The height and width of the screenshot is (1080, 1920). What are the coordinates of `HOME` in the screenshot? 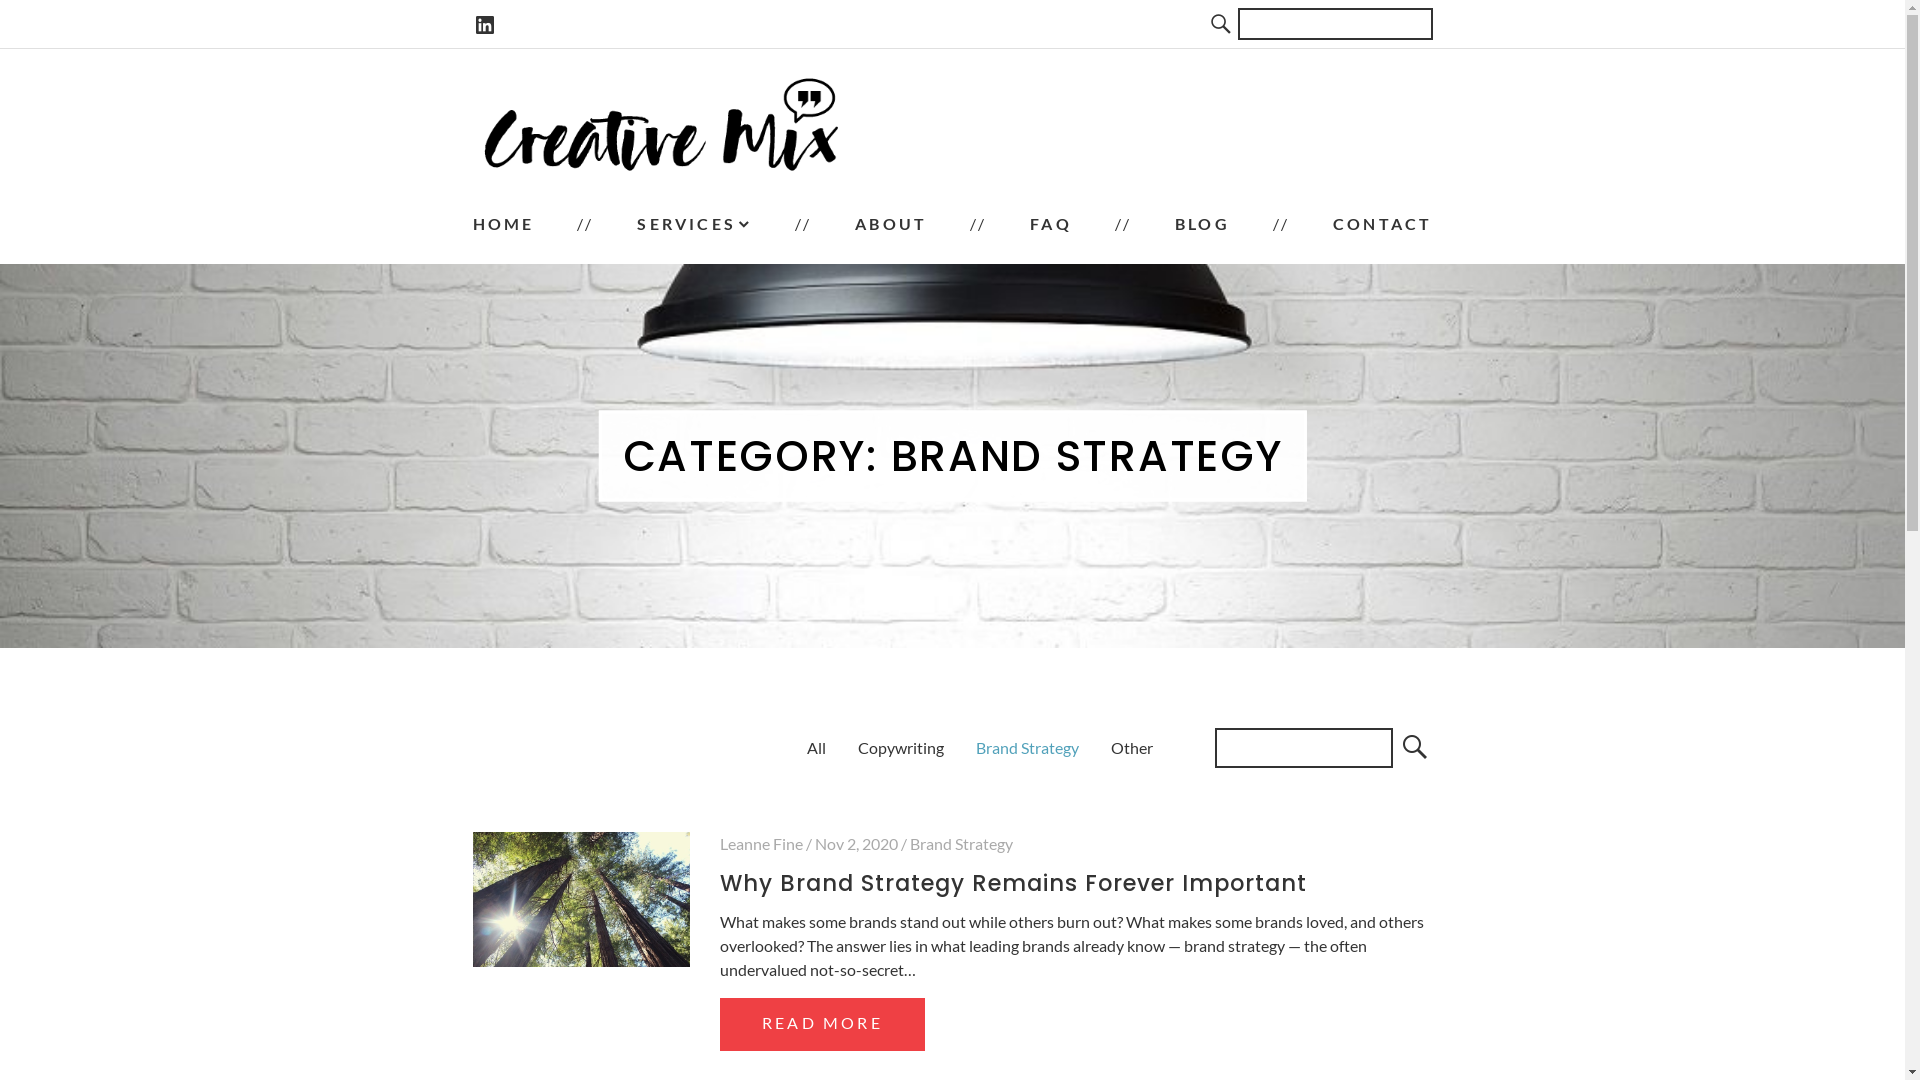 It's located at (503, 224).